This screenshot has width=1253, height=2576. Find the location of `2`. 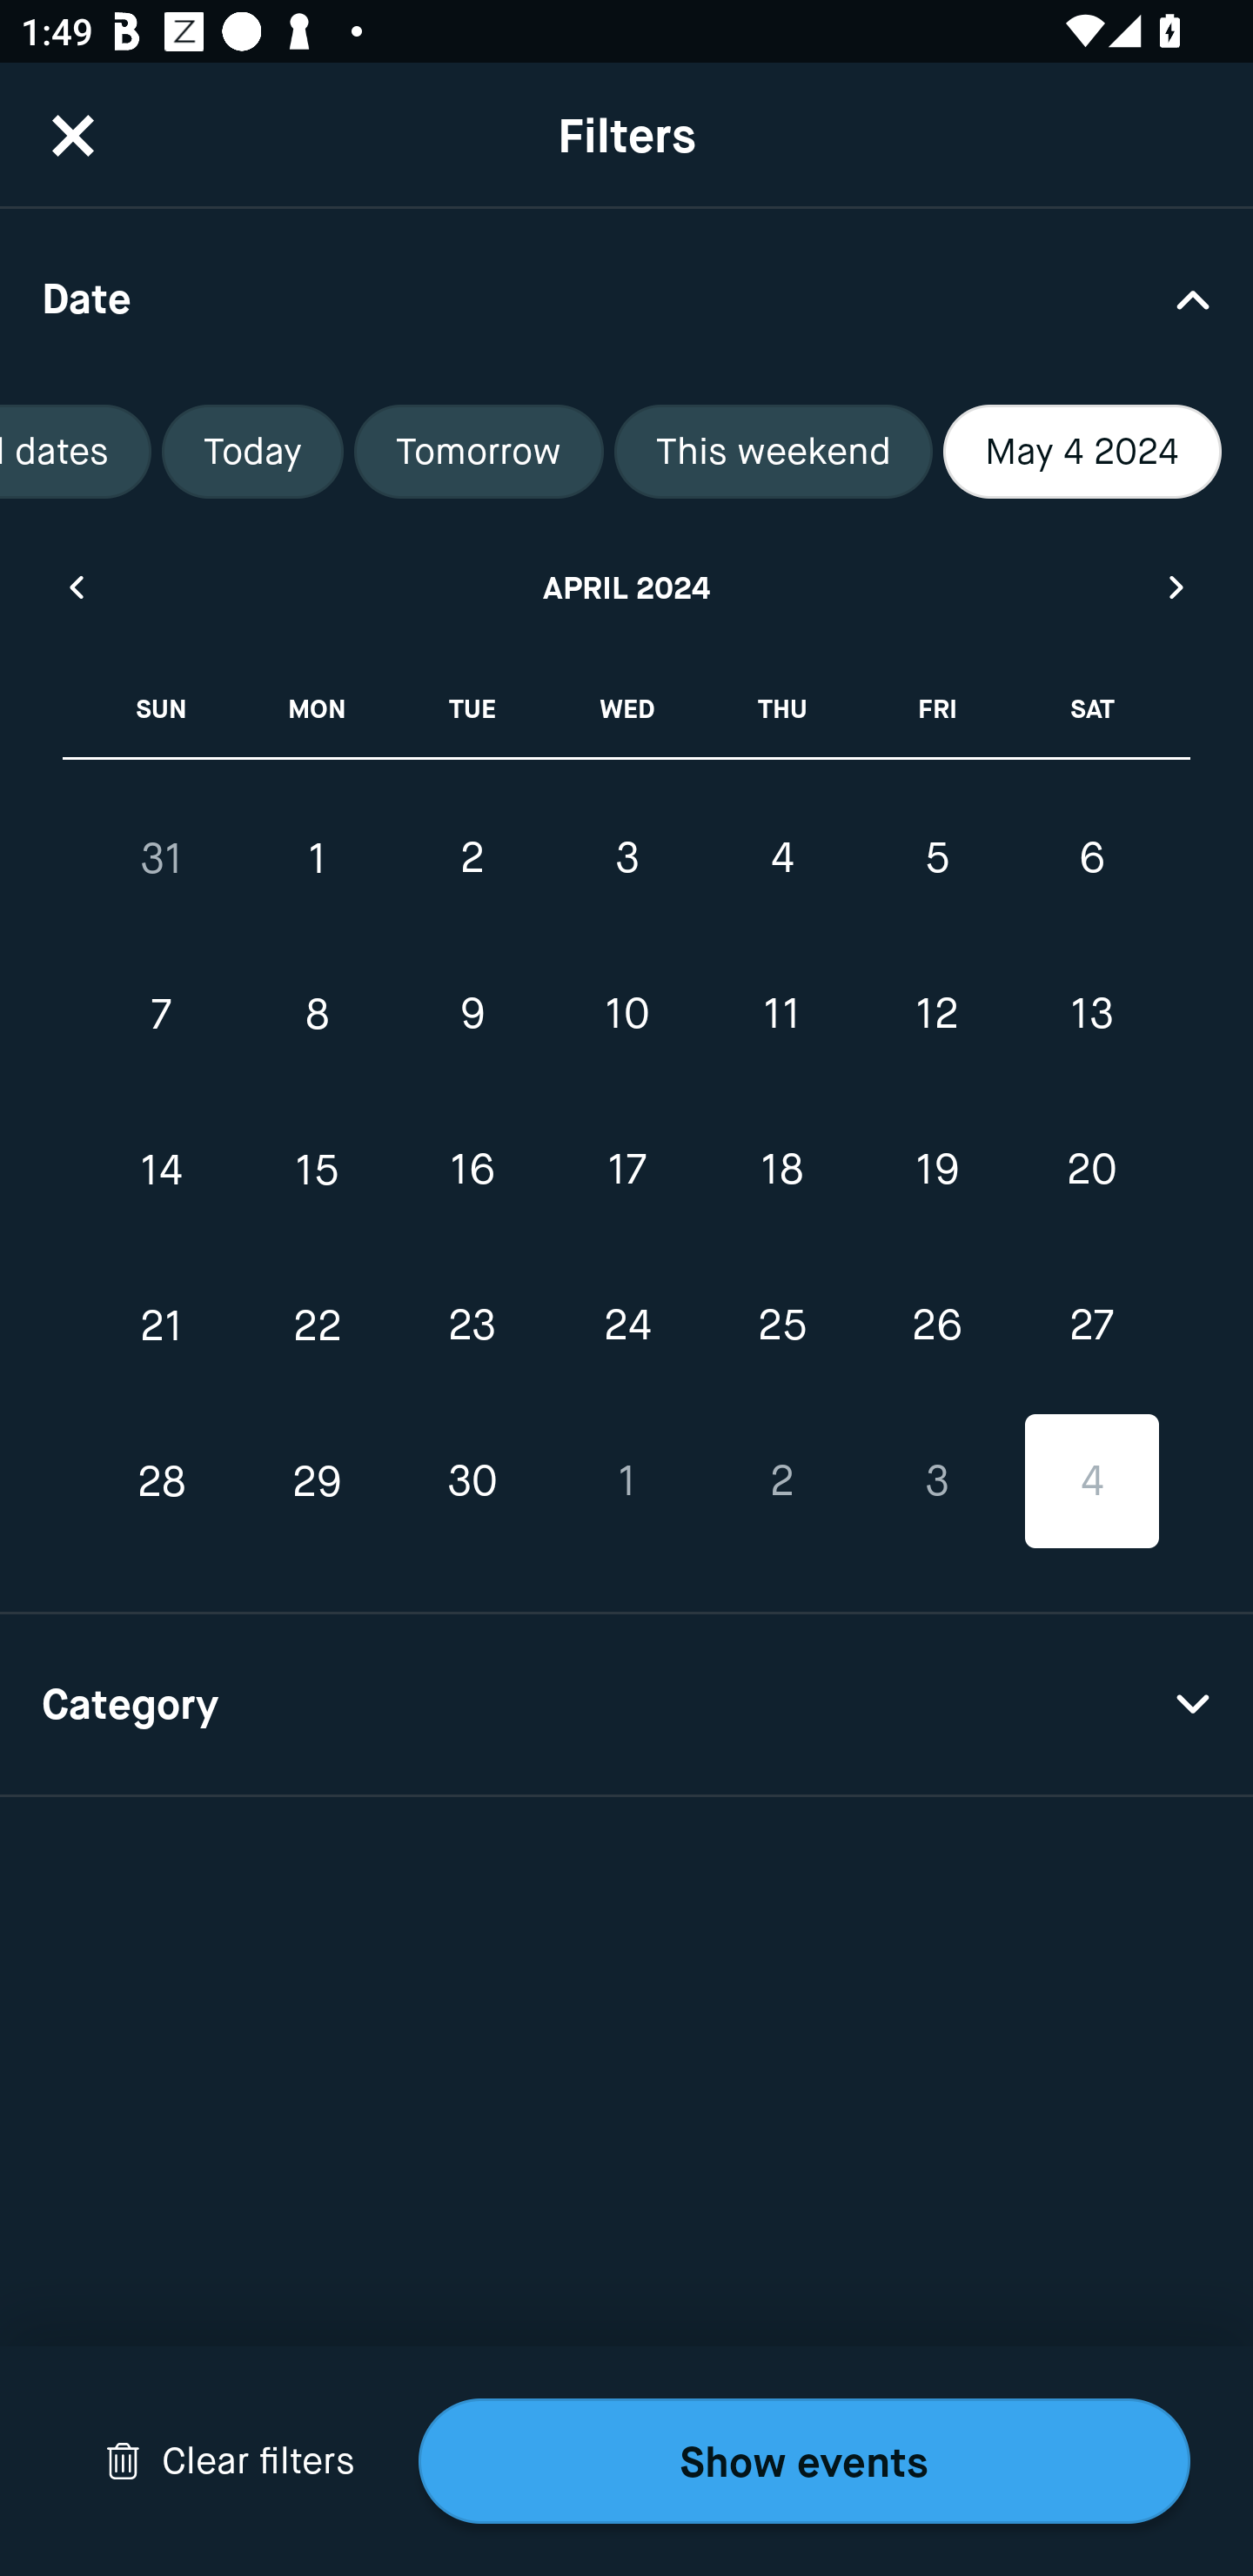

2 is located at coordinates (781, 1481).